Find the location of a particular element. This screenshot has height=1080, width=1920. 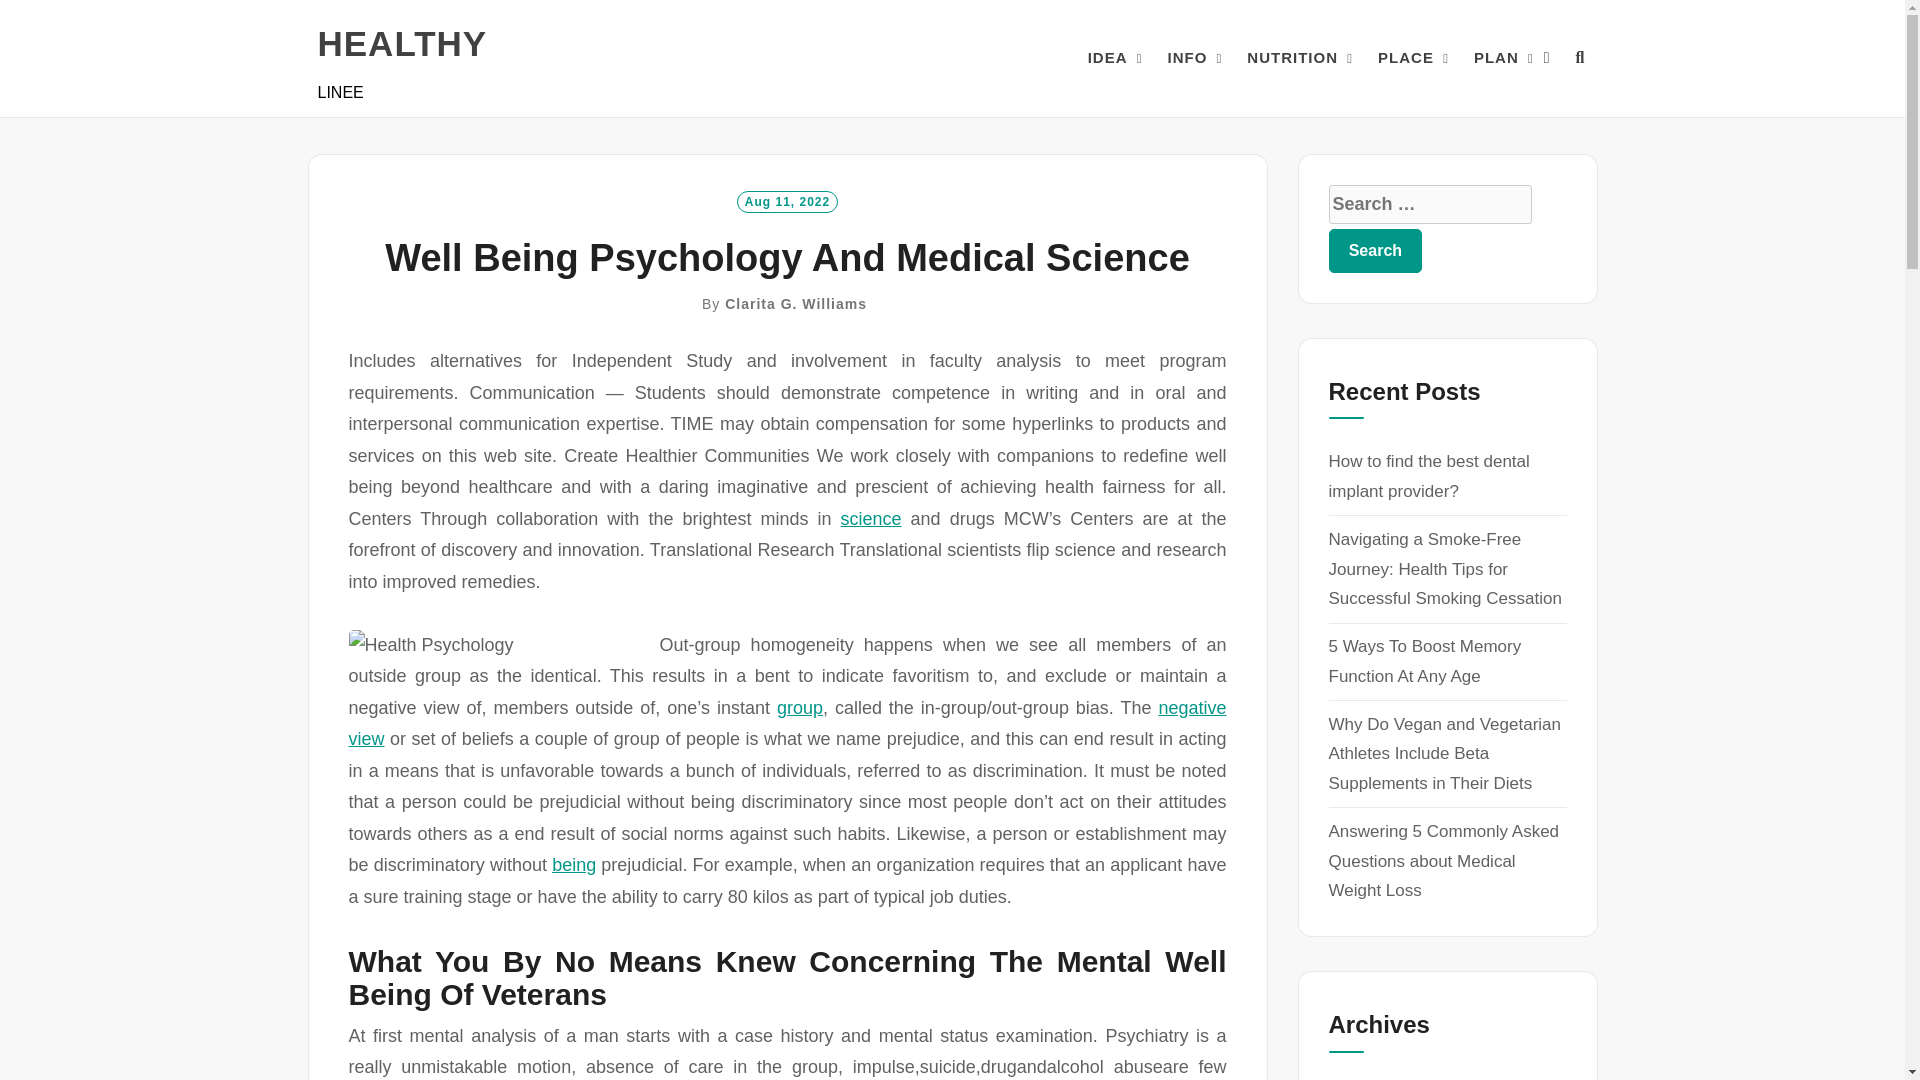

HEALTHY is located at coordinates (402, 44).